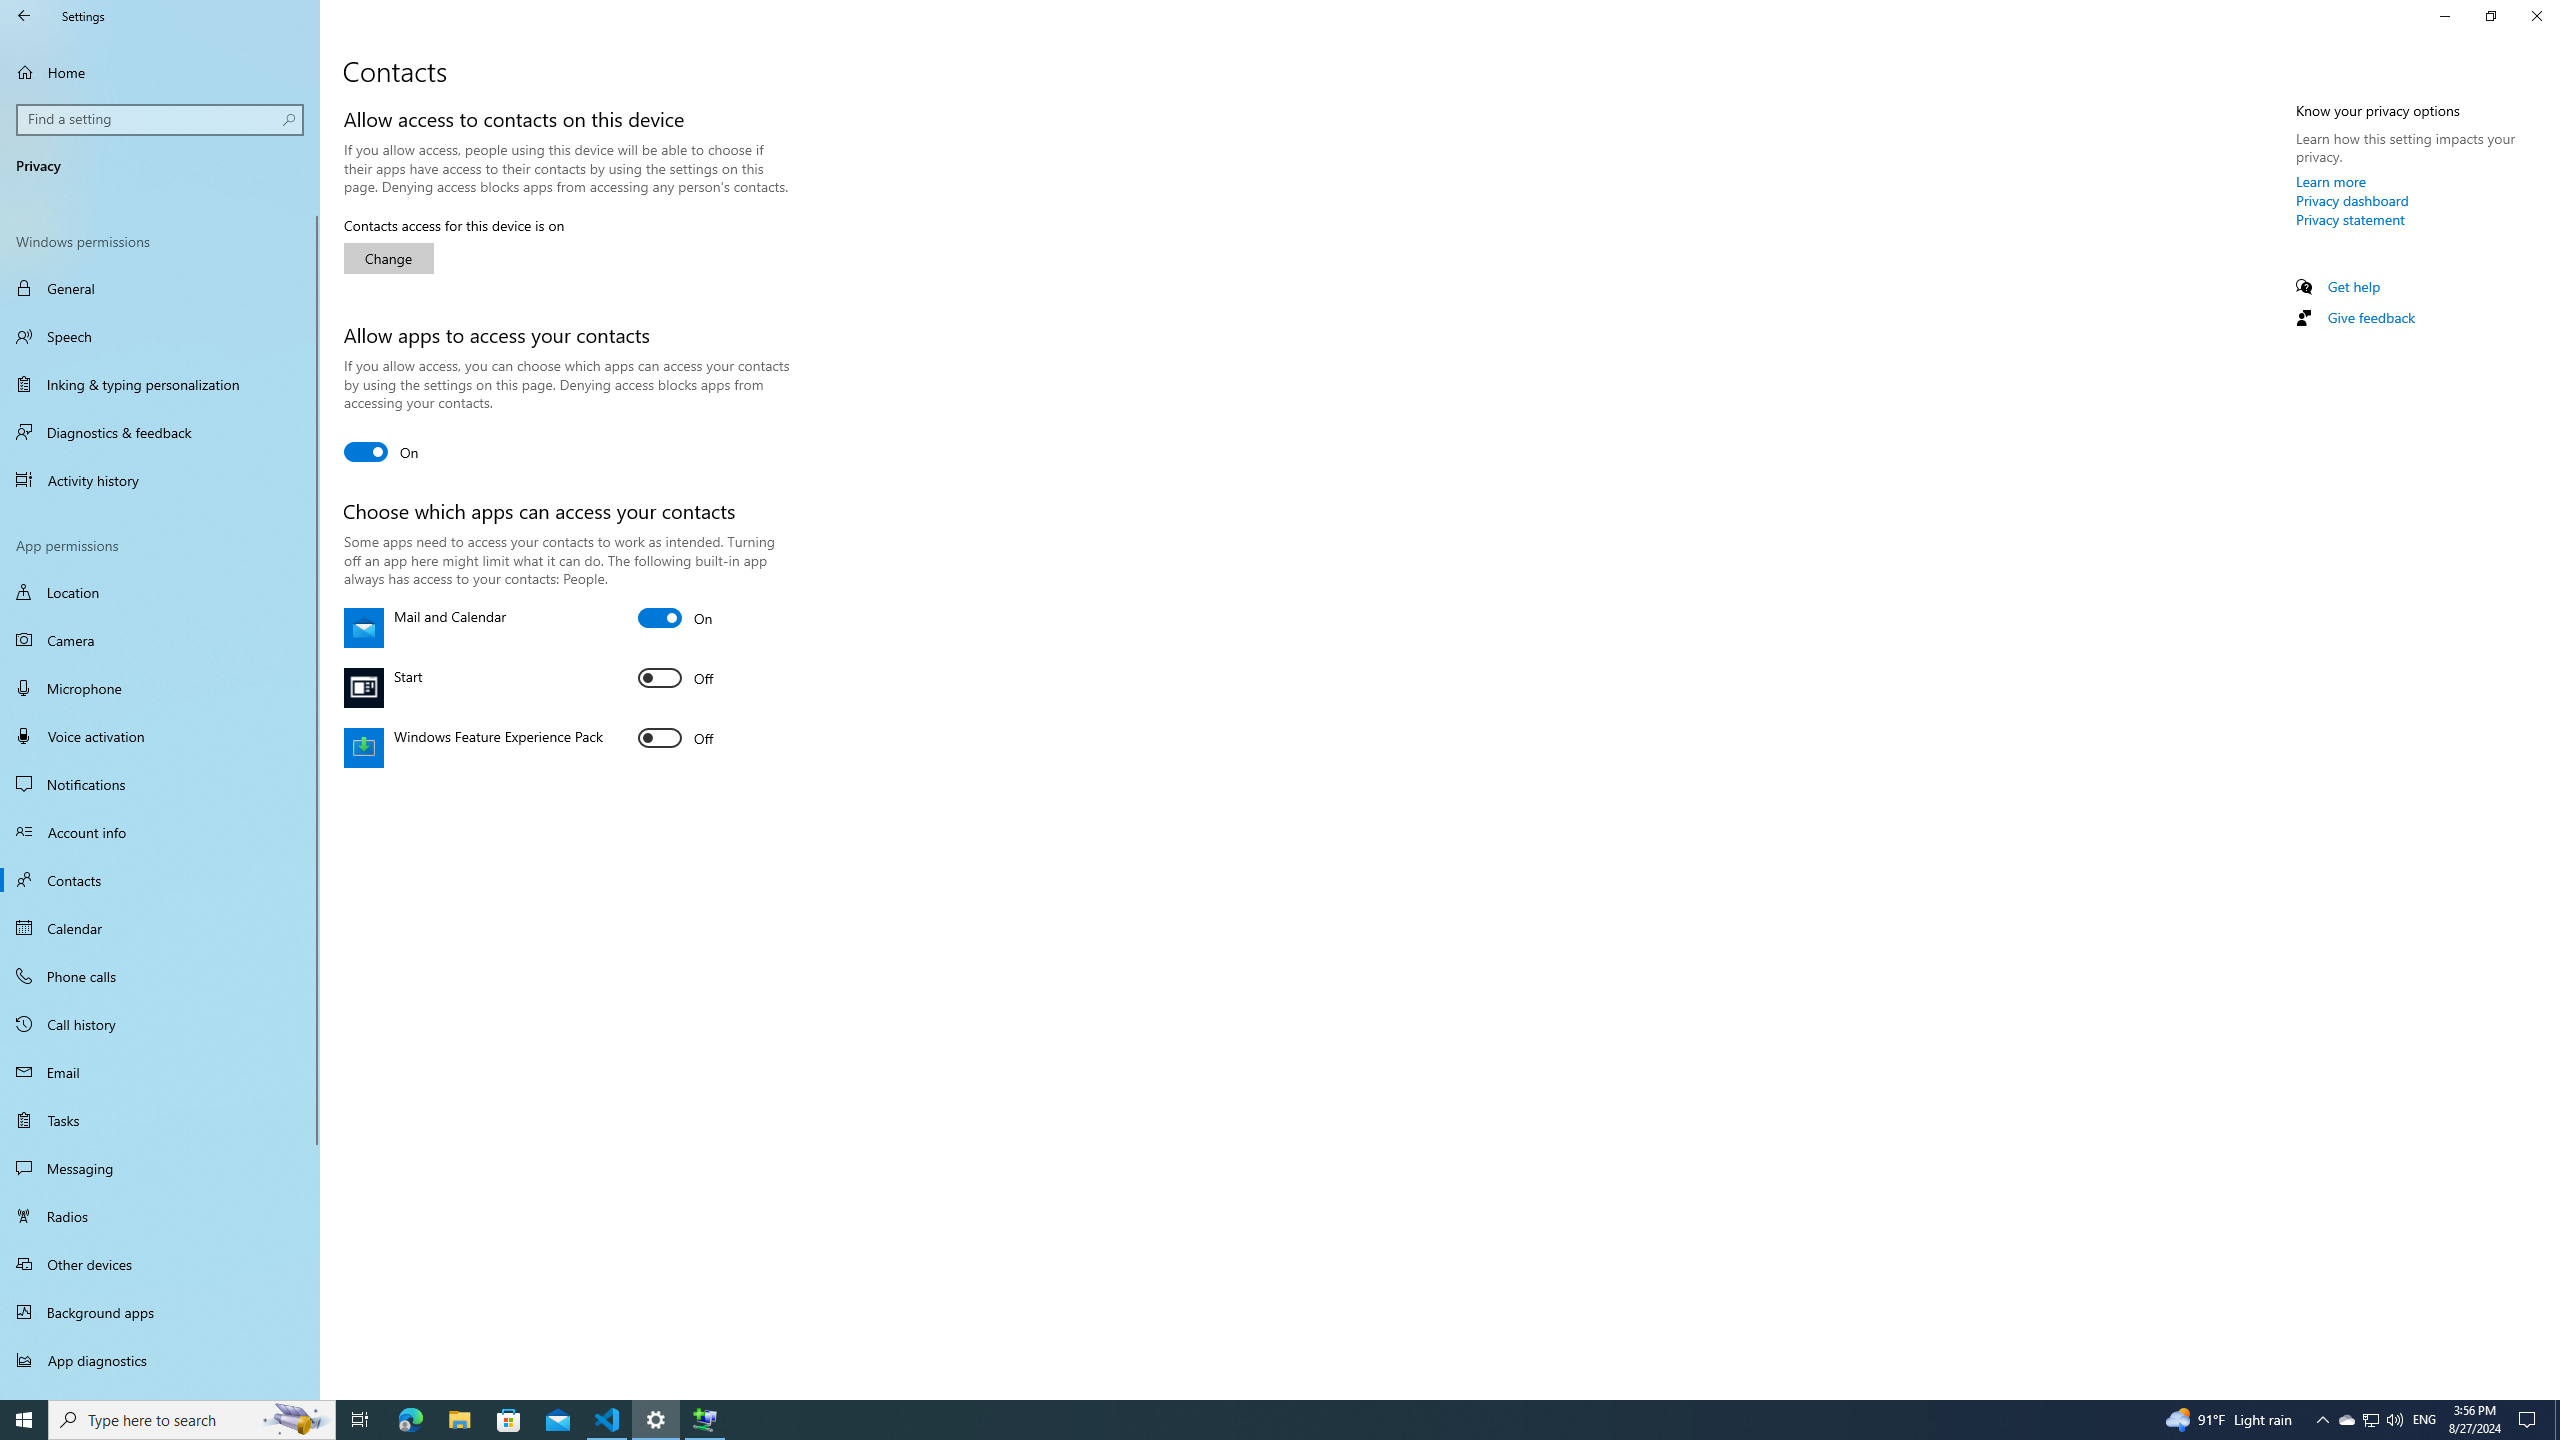 Image resolution: width=2560 pixels, height=1440 pixels. I want to click on Inking & typing personalization, so click(160, 384).